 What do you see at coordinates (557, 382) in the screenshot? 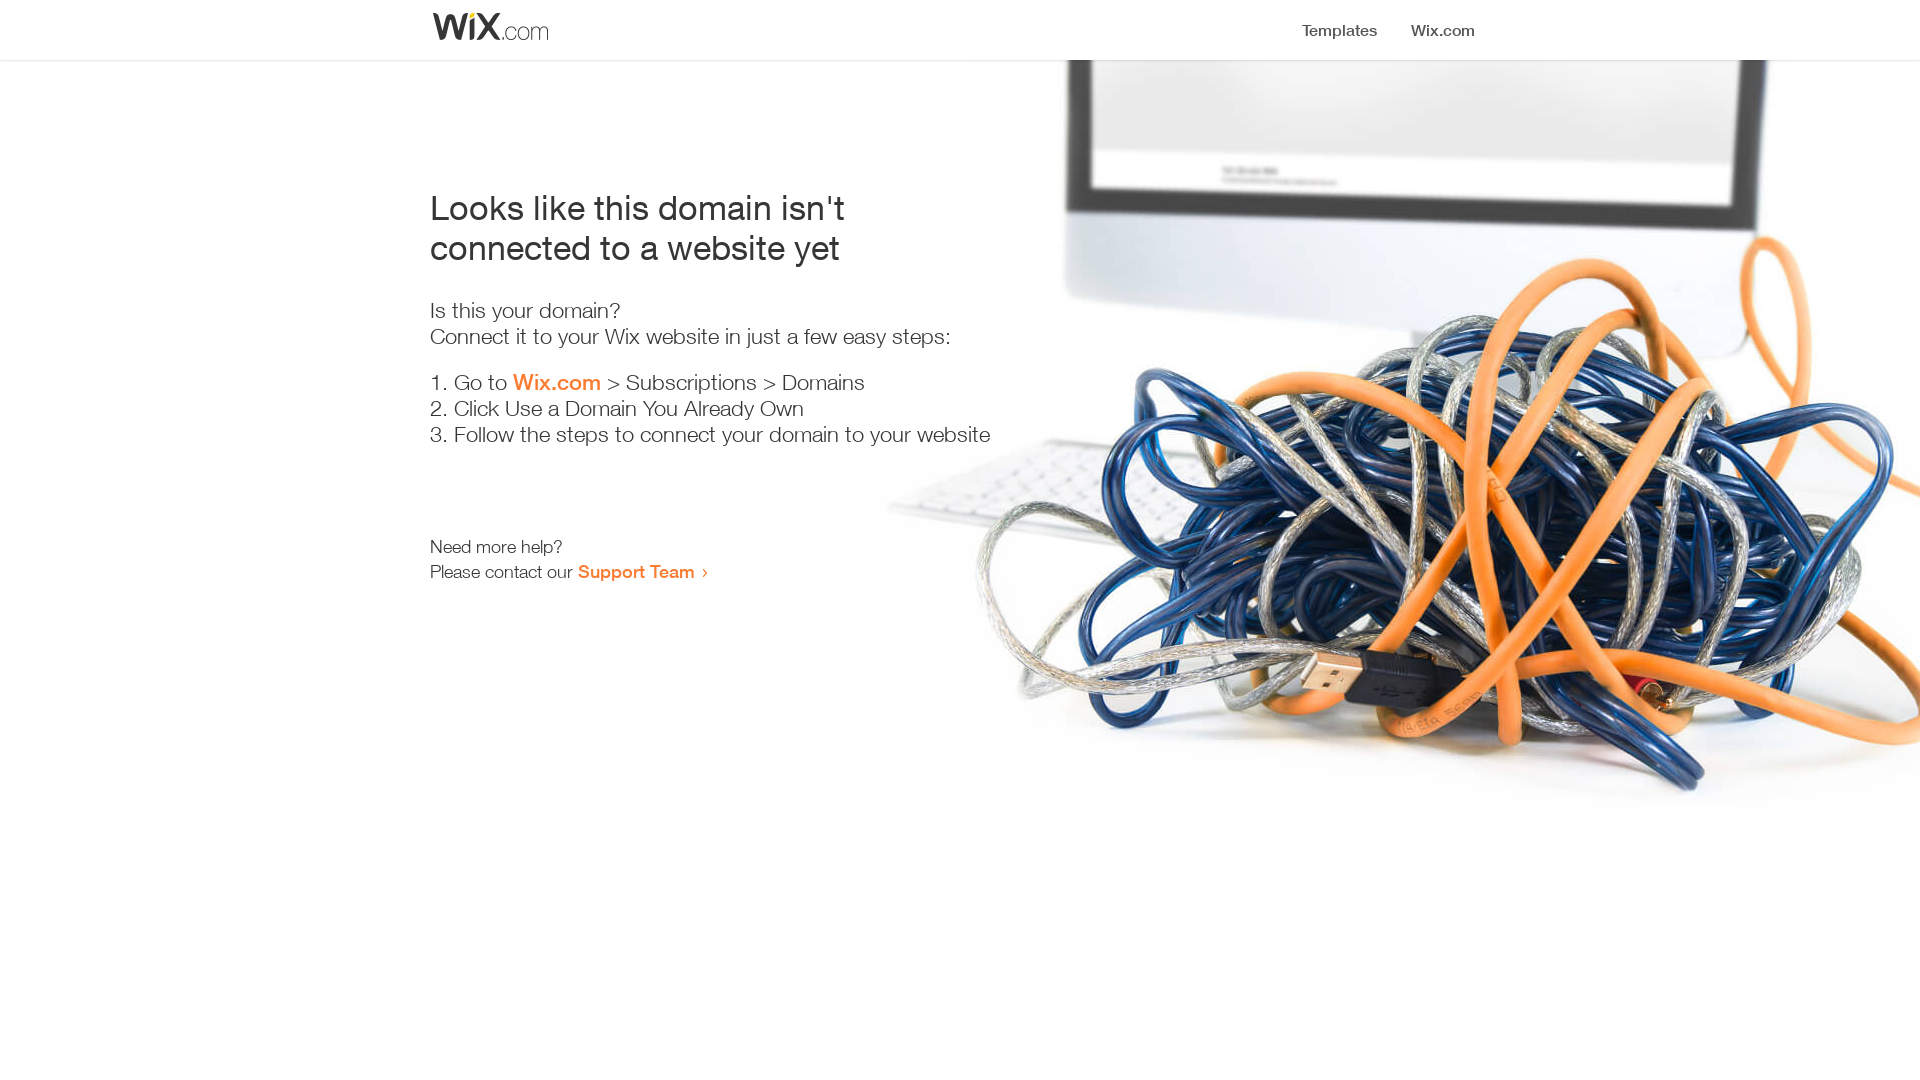
I see `Wix.com` at bounding box center [557, 382].